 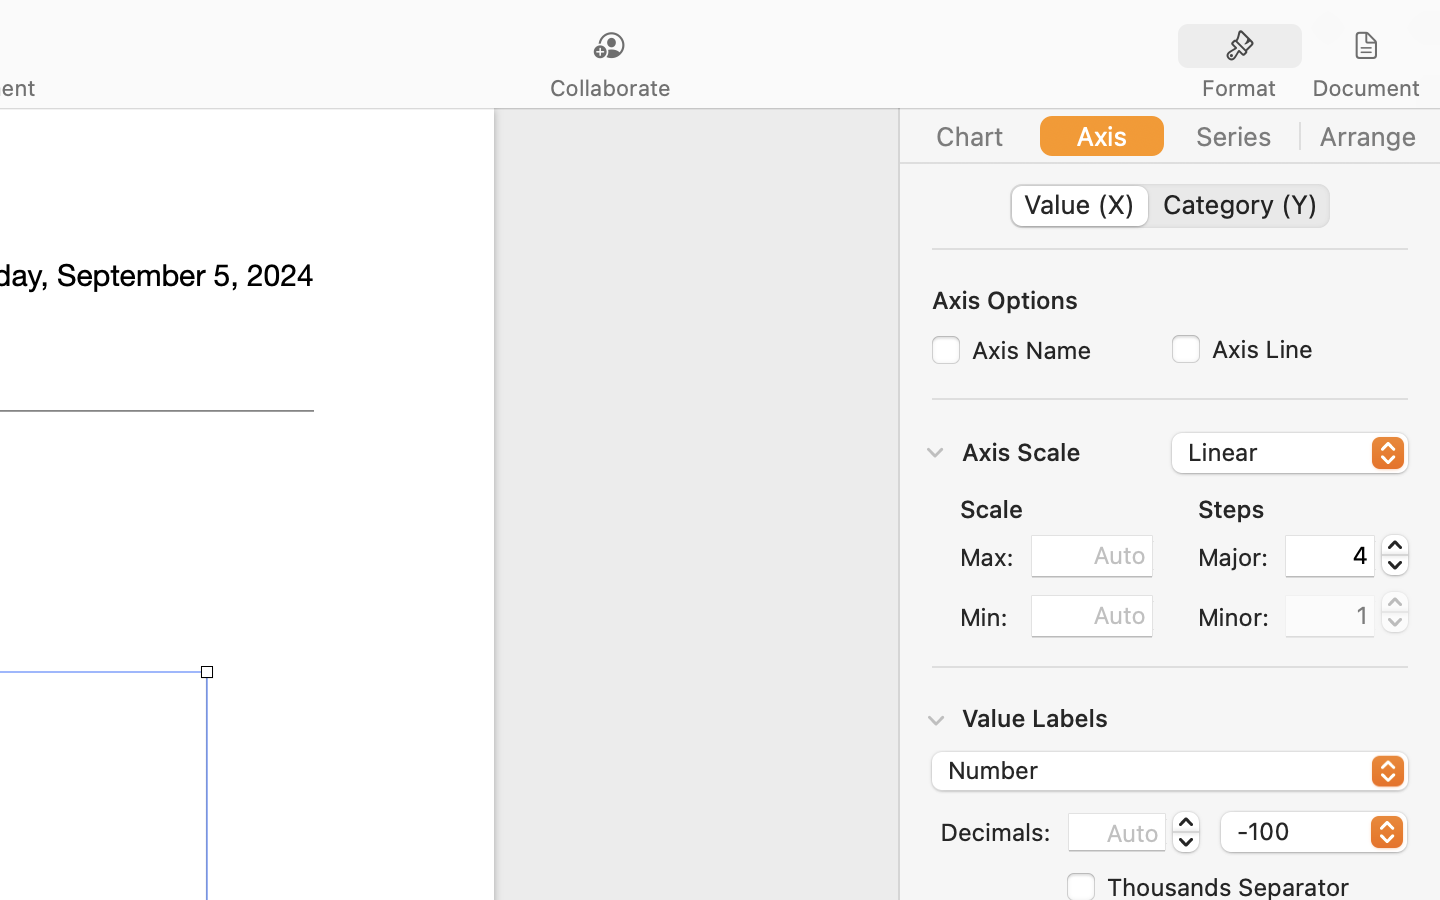 I want to click on 0.0, so click(x=1185, y=832).